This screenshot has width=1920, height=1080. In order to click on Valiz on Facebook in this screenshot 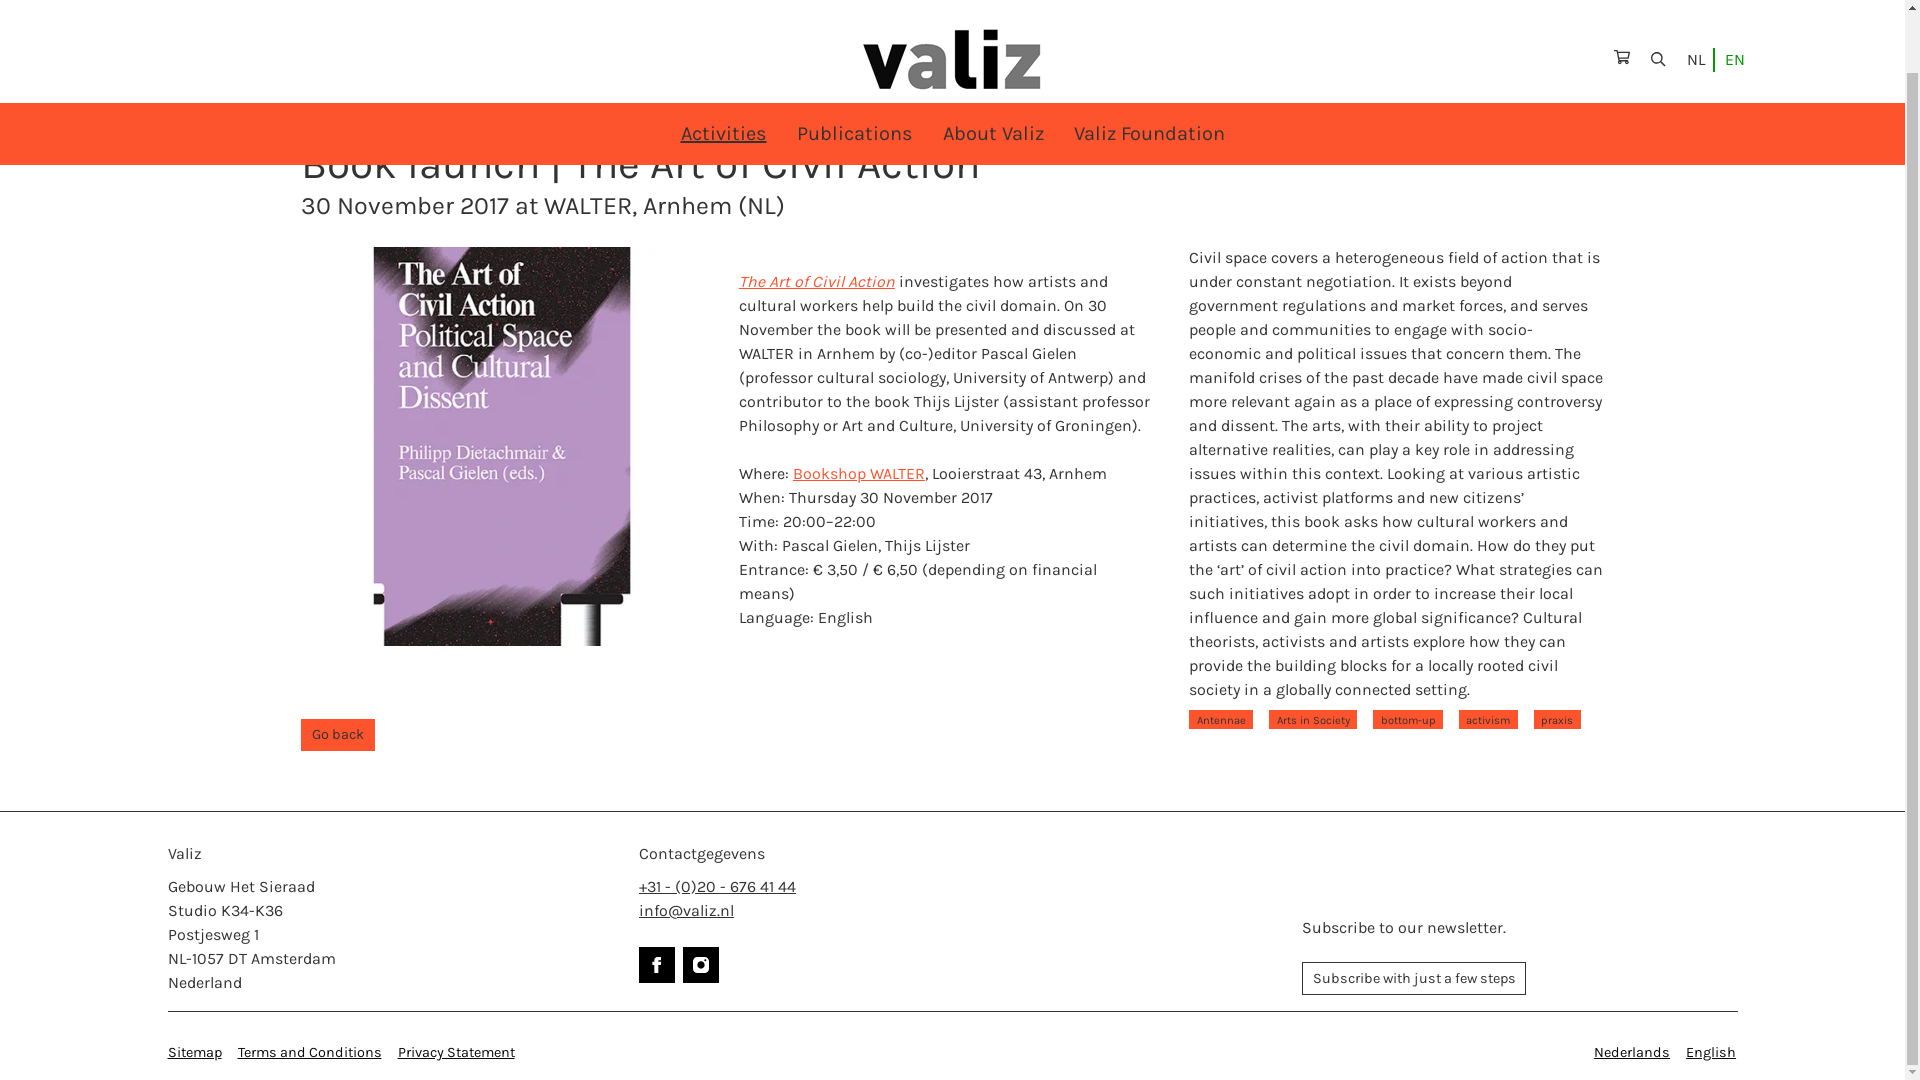, I will do `click(657, 964)`.